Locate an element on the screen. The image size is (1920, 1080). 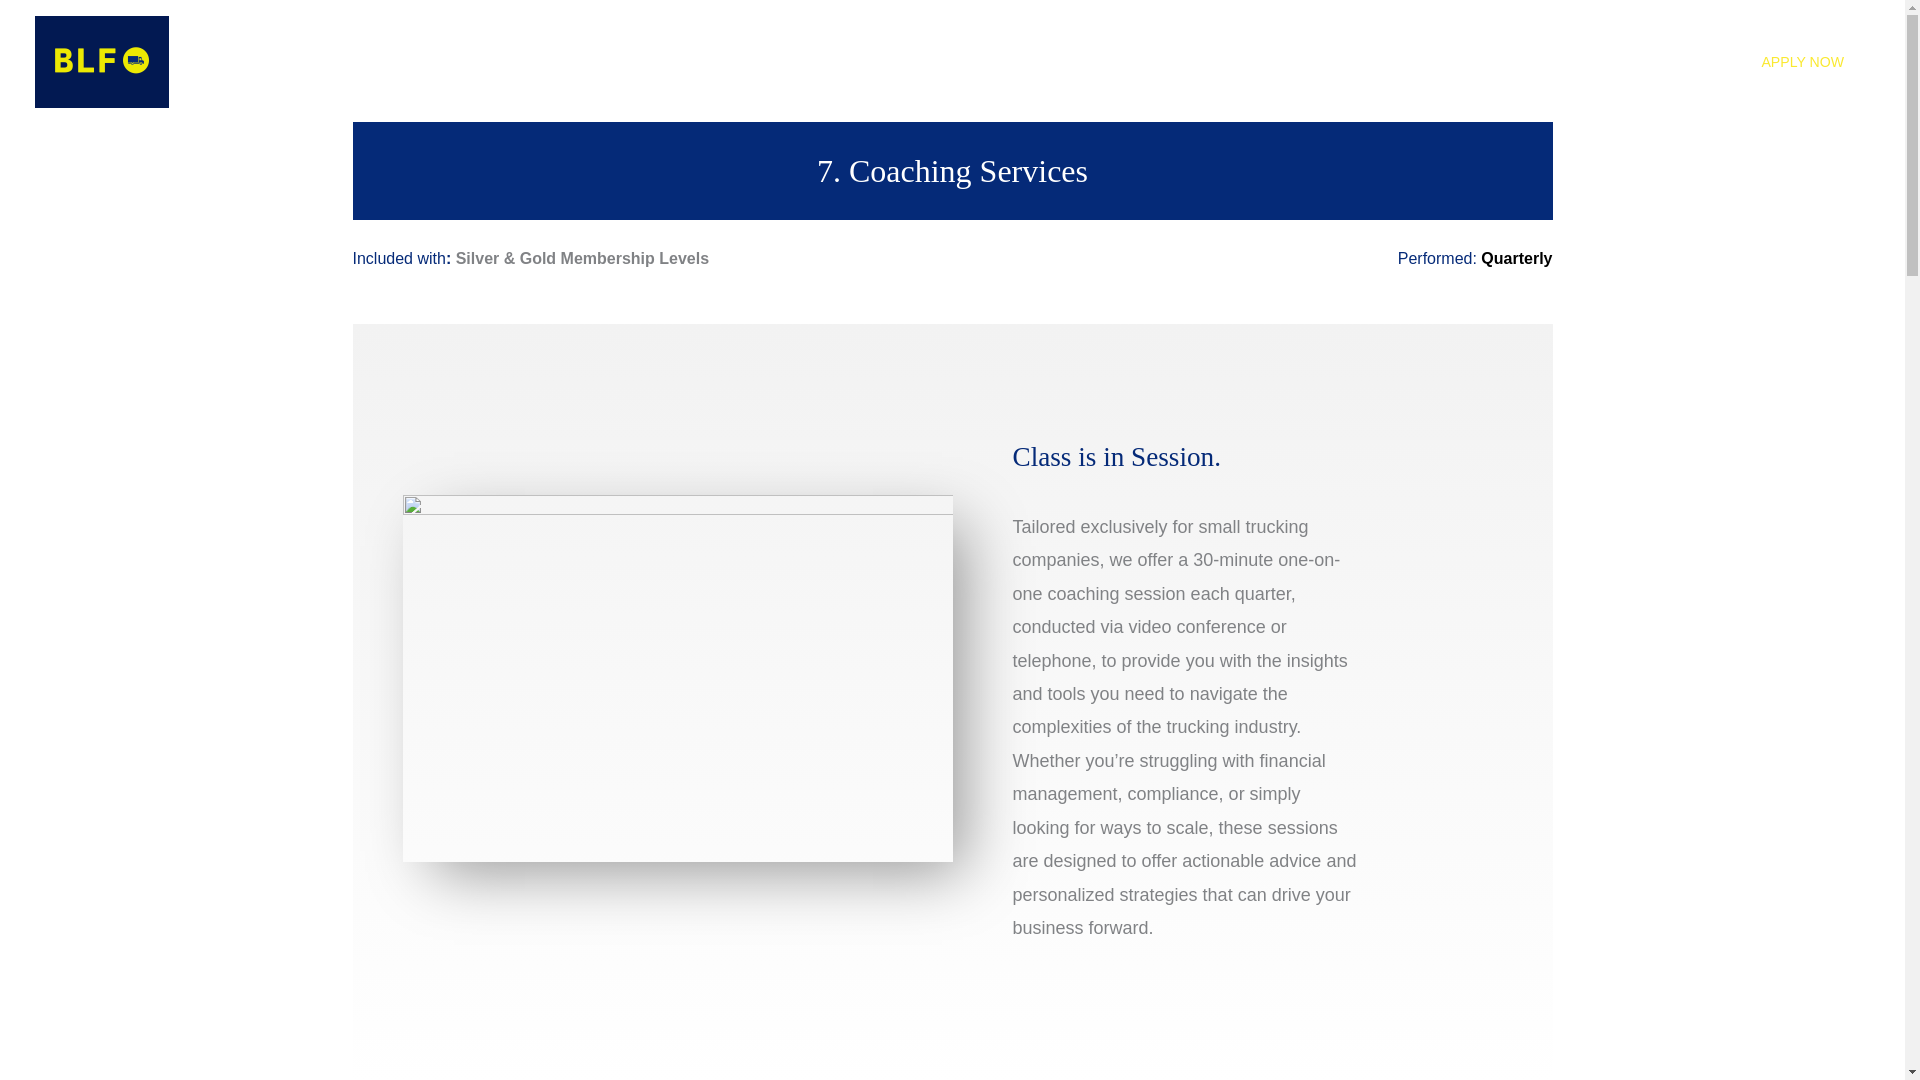
About is located at coordinates (1478, 62).